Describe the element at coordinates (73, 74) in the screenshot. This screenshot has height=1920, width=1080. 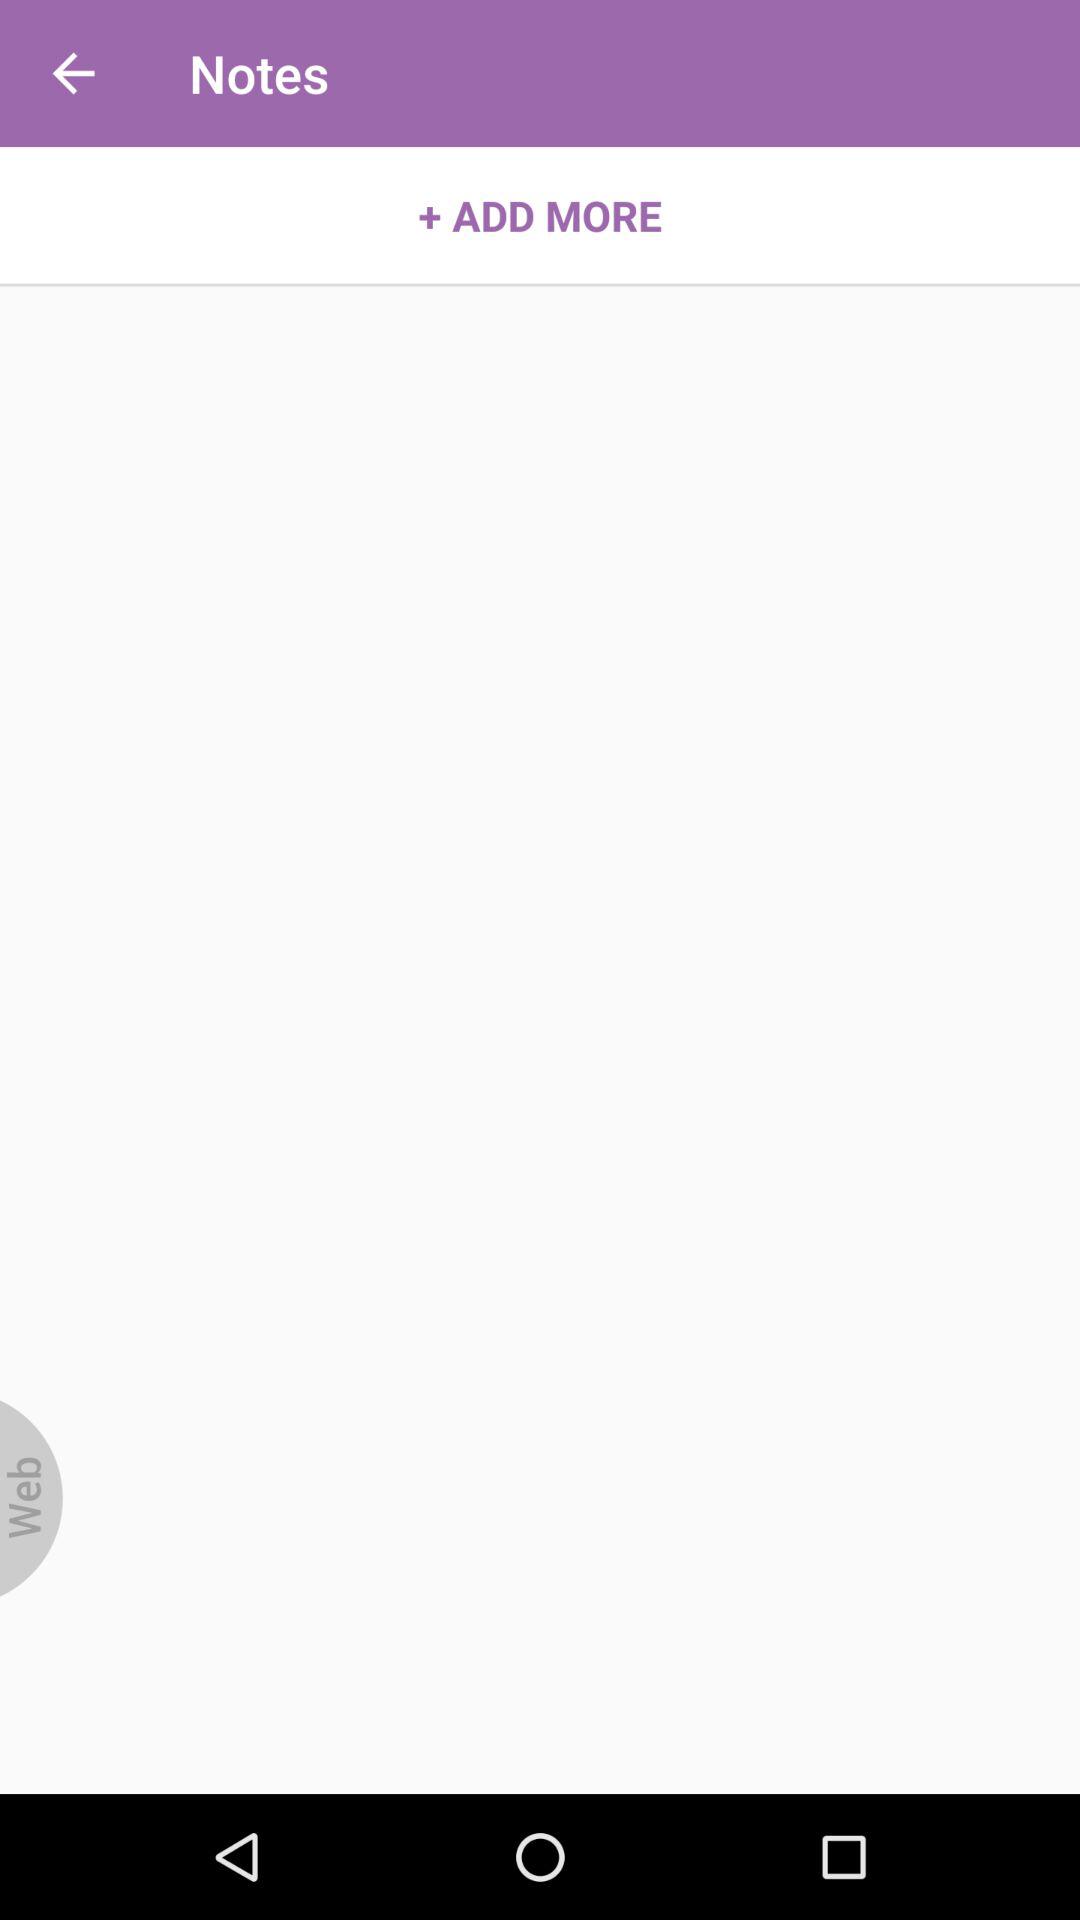
I see `launch the icon to the left of the notes` at that location.